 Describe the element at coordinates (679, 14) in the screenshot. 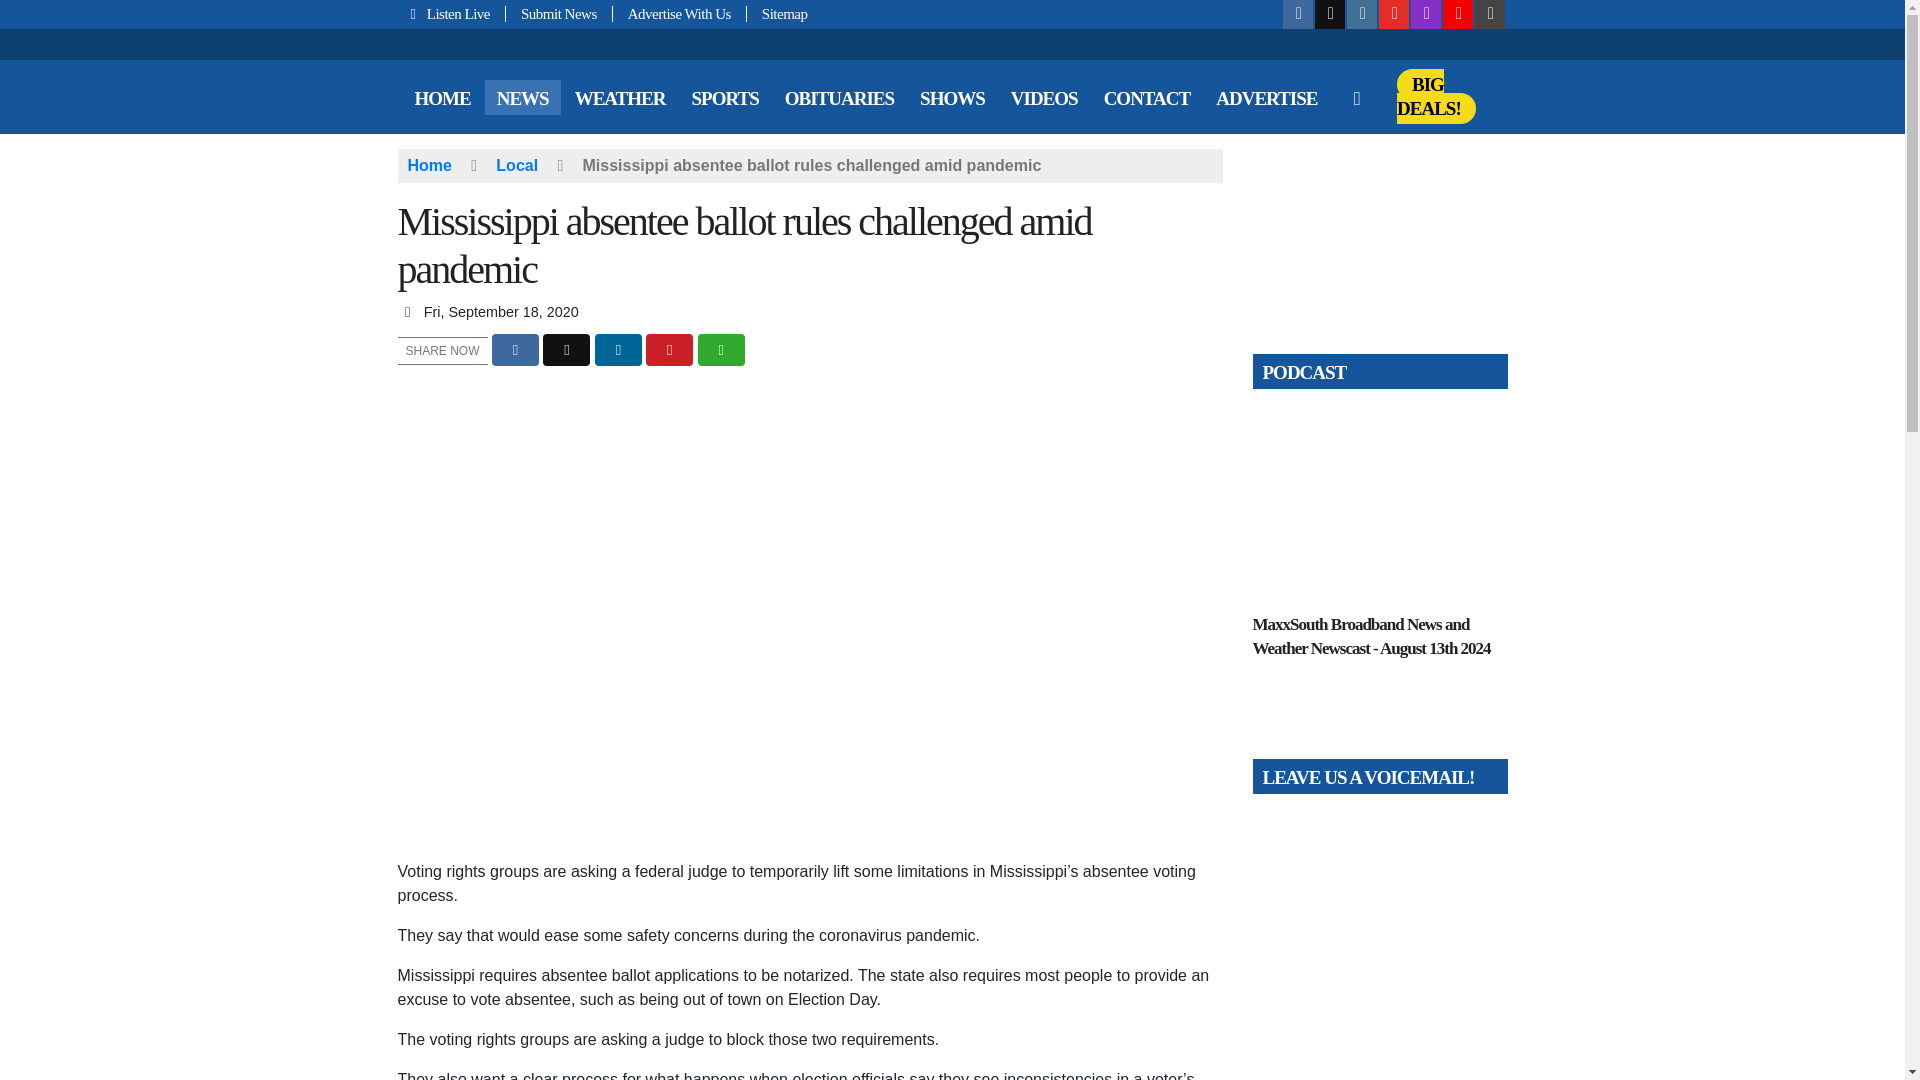

I see `Advertise With Us` at that location.